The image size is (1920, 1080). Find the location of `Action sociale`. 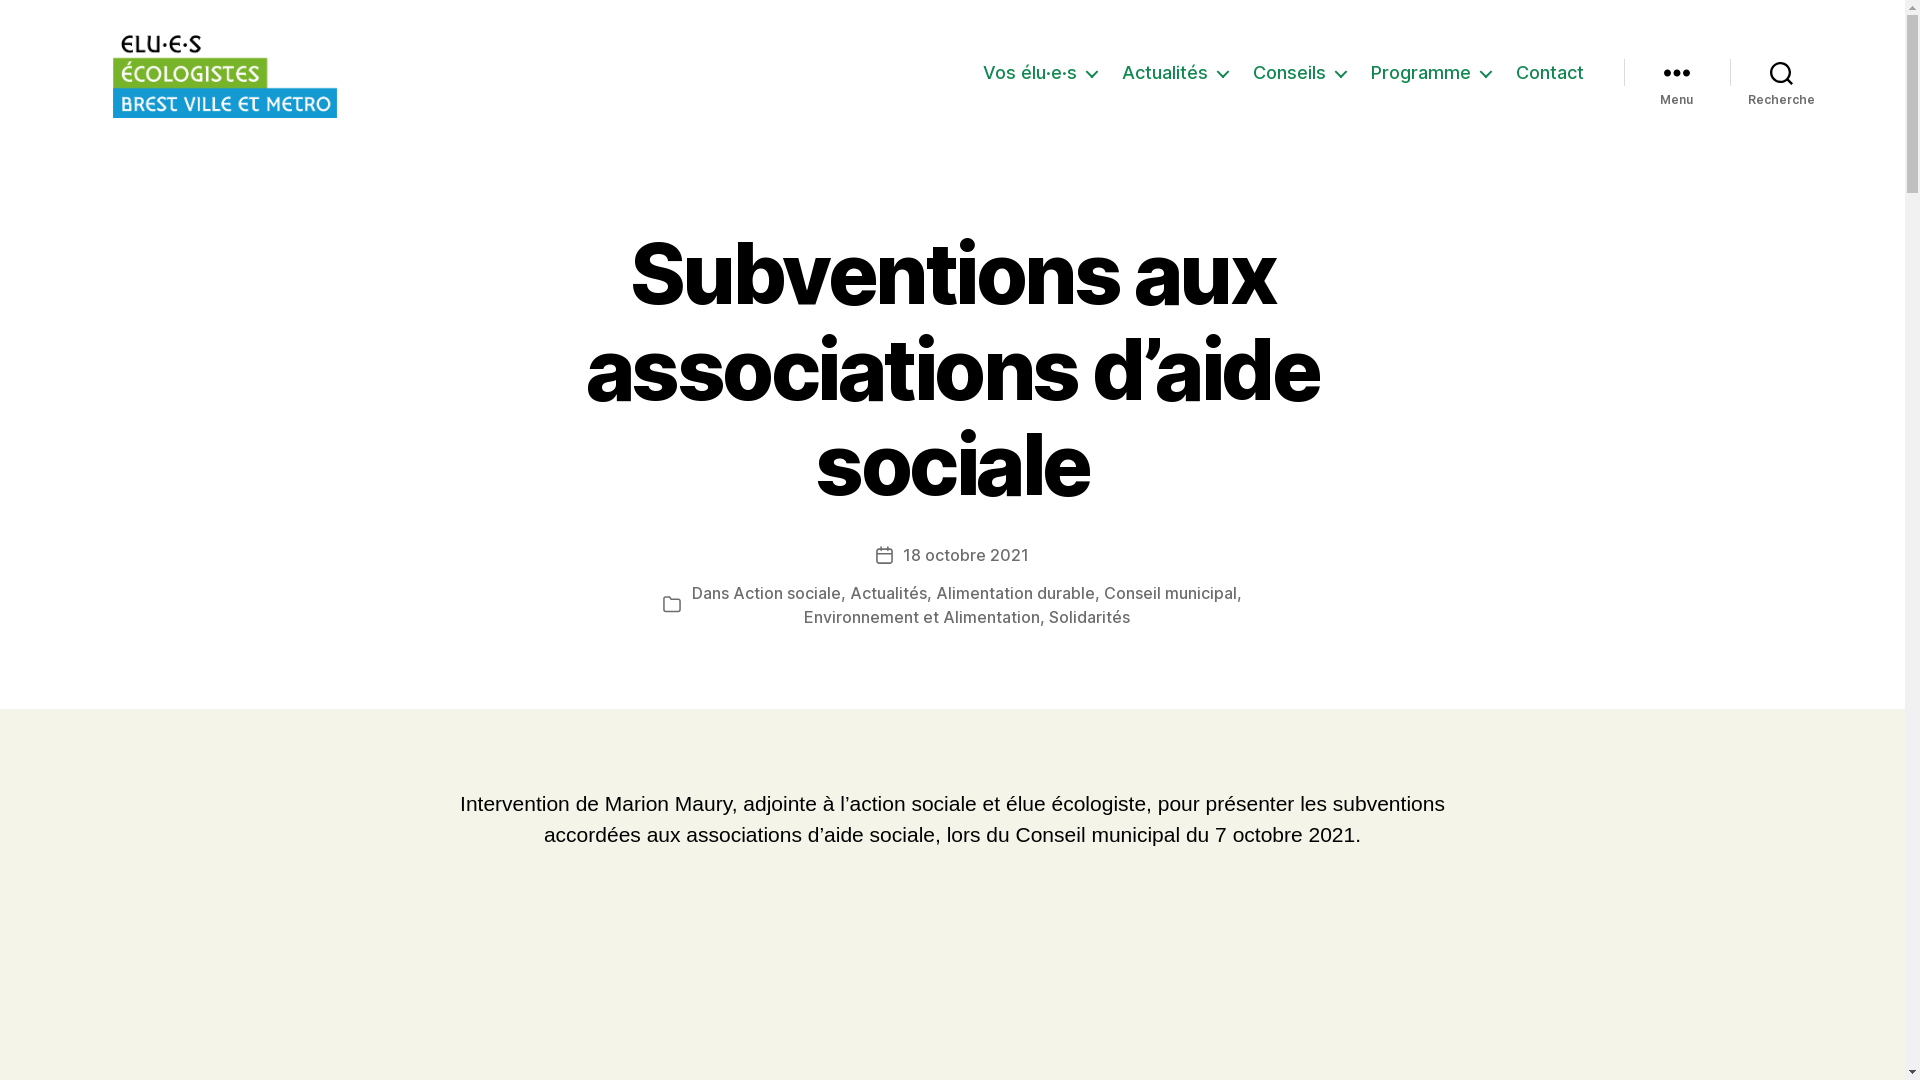

Action sociale is located at coordinates (786, 593).